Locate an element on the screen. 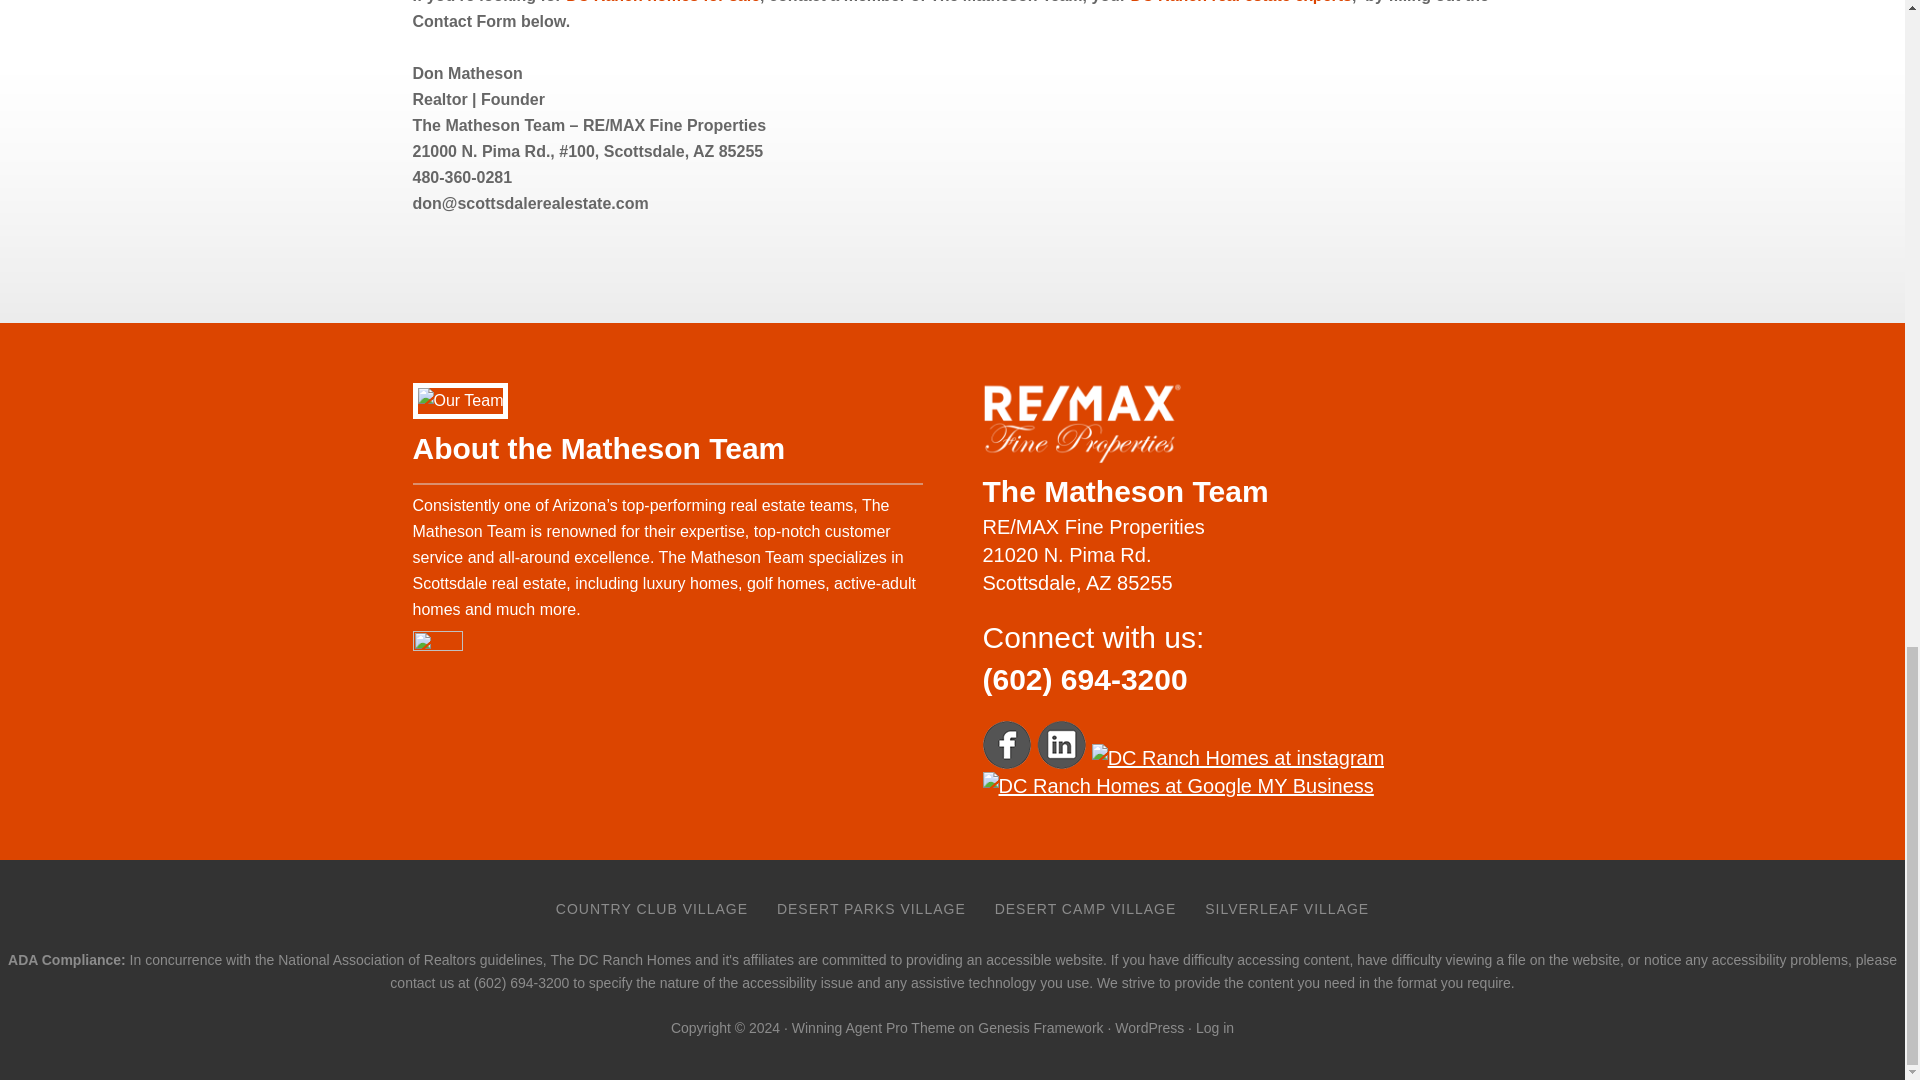  DC Ranch homes for sale is located at coordinates (663, 2).